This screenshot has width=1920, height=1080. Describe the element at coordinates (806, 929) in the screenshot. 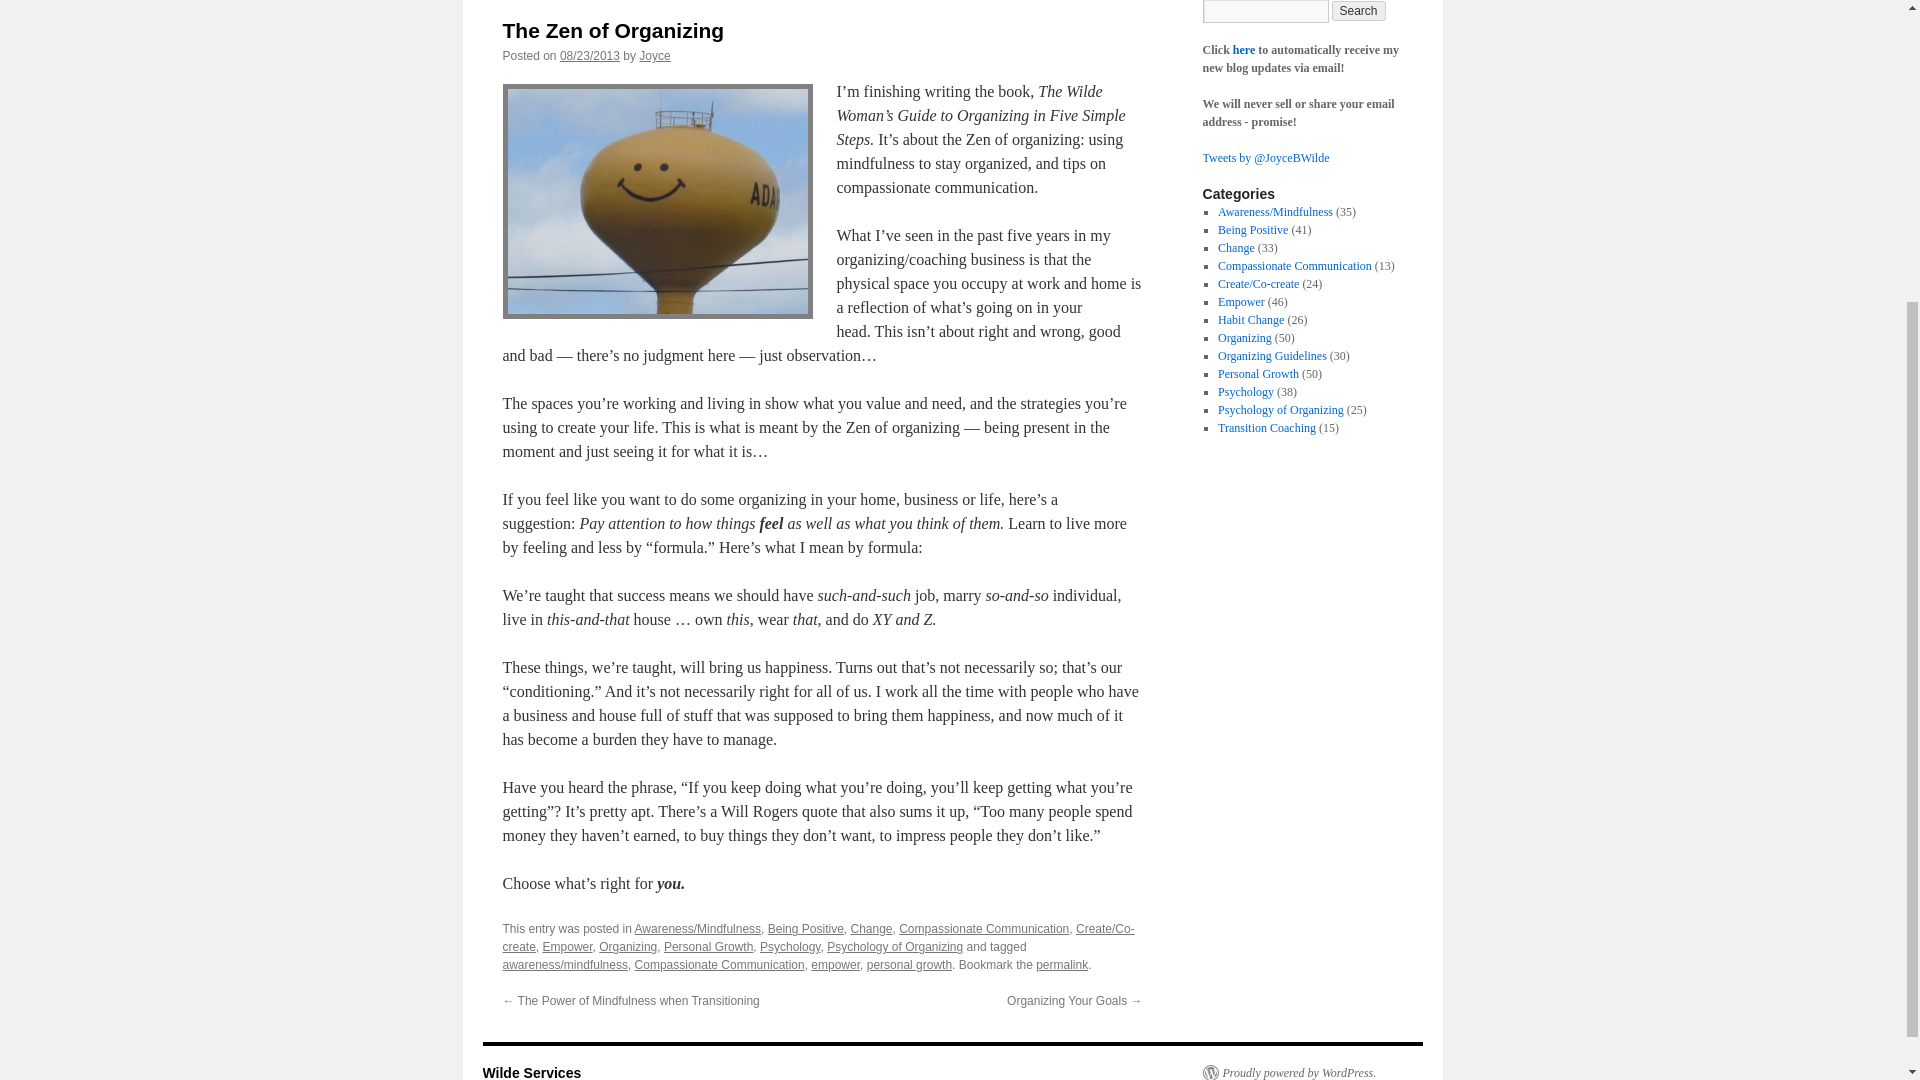

I see `Being Positive` at that location.